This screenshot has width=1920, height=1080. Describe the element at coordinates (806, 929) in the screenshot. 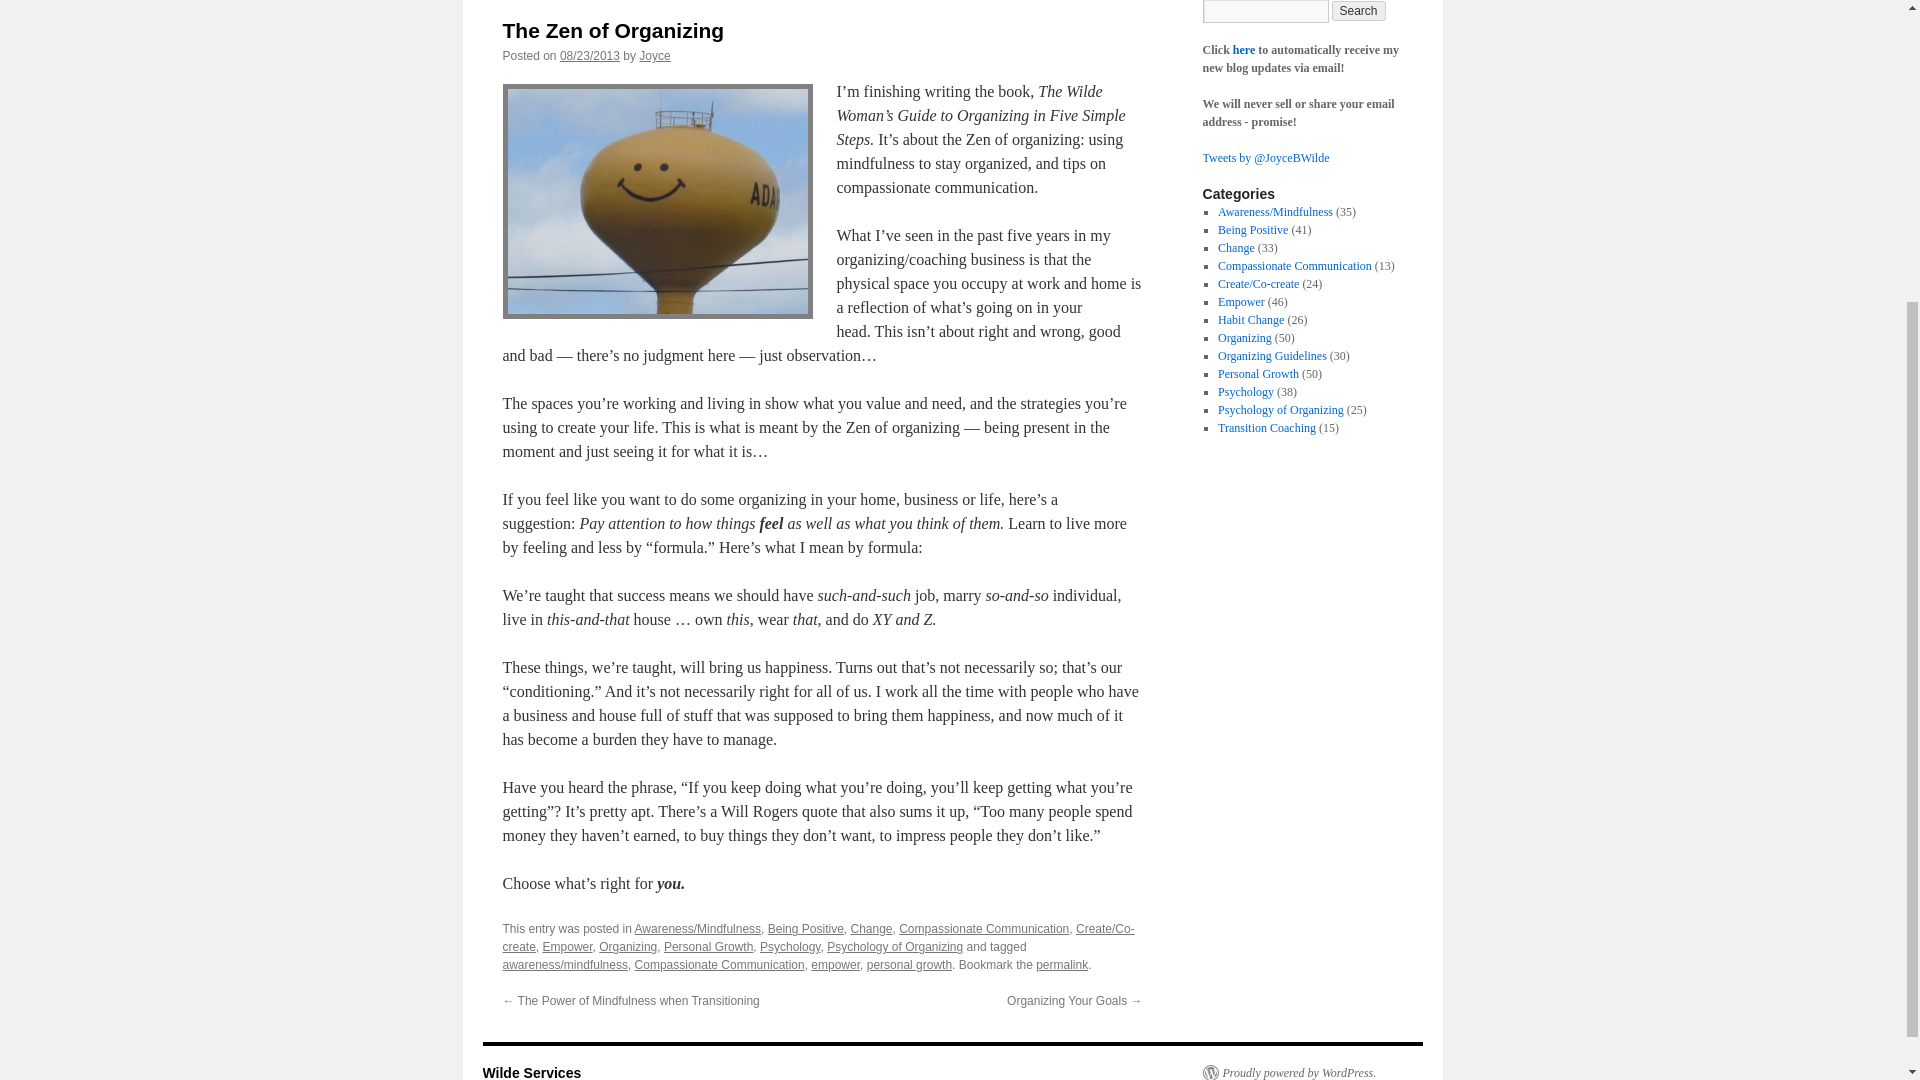

I see `Being Positive` at that location.